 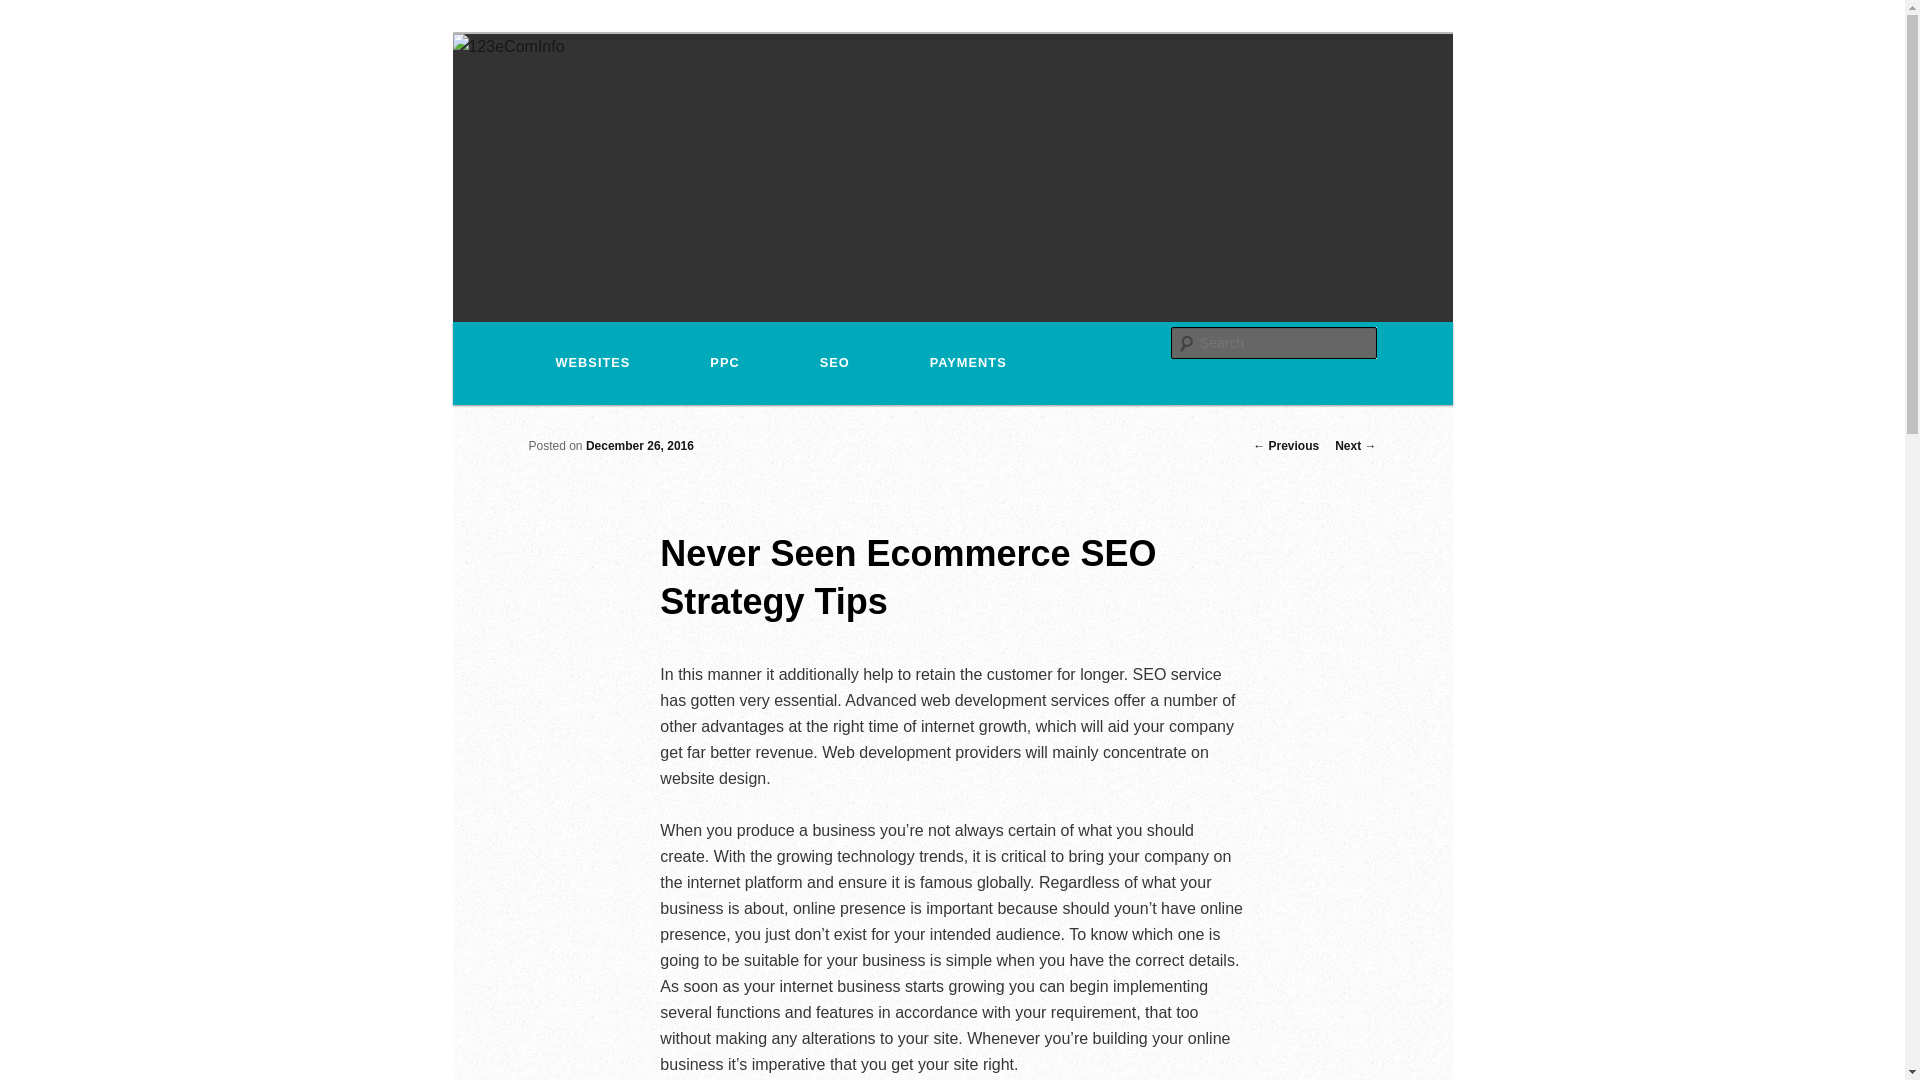 I want to click on WEBSITES, so click(x=594, y=364).